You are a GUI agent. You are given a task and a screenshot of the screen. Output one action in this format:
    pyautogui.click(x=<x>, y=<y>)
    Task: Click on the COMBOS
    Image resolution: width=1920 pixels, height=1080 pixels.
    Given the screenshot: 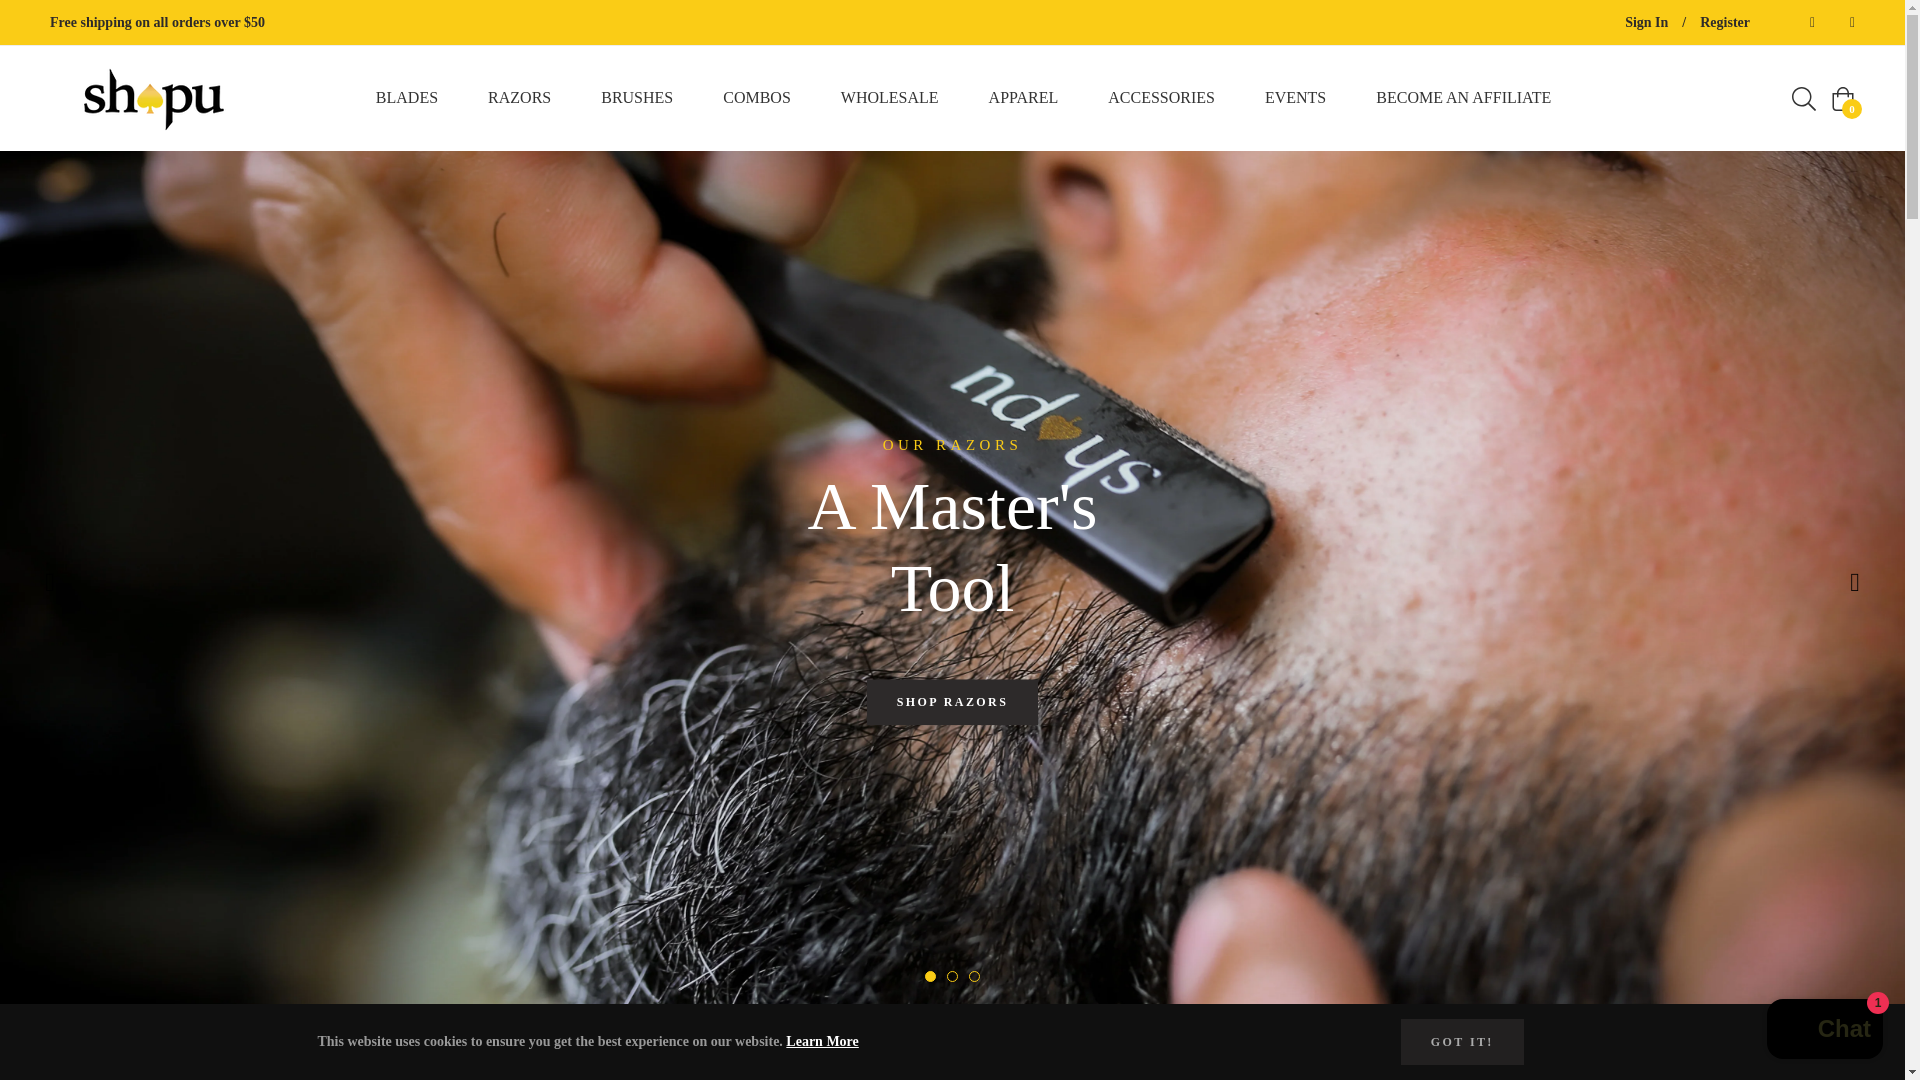 What is the action you would take?
    pyautogui.click(x=757, y=98)
    